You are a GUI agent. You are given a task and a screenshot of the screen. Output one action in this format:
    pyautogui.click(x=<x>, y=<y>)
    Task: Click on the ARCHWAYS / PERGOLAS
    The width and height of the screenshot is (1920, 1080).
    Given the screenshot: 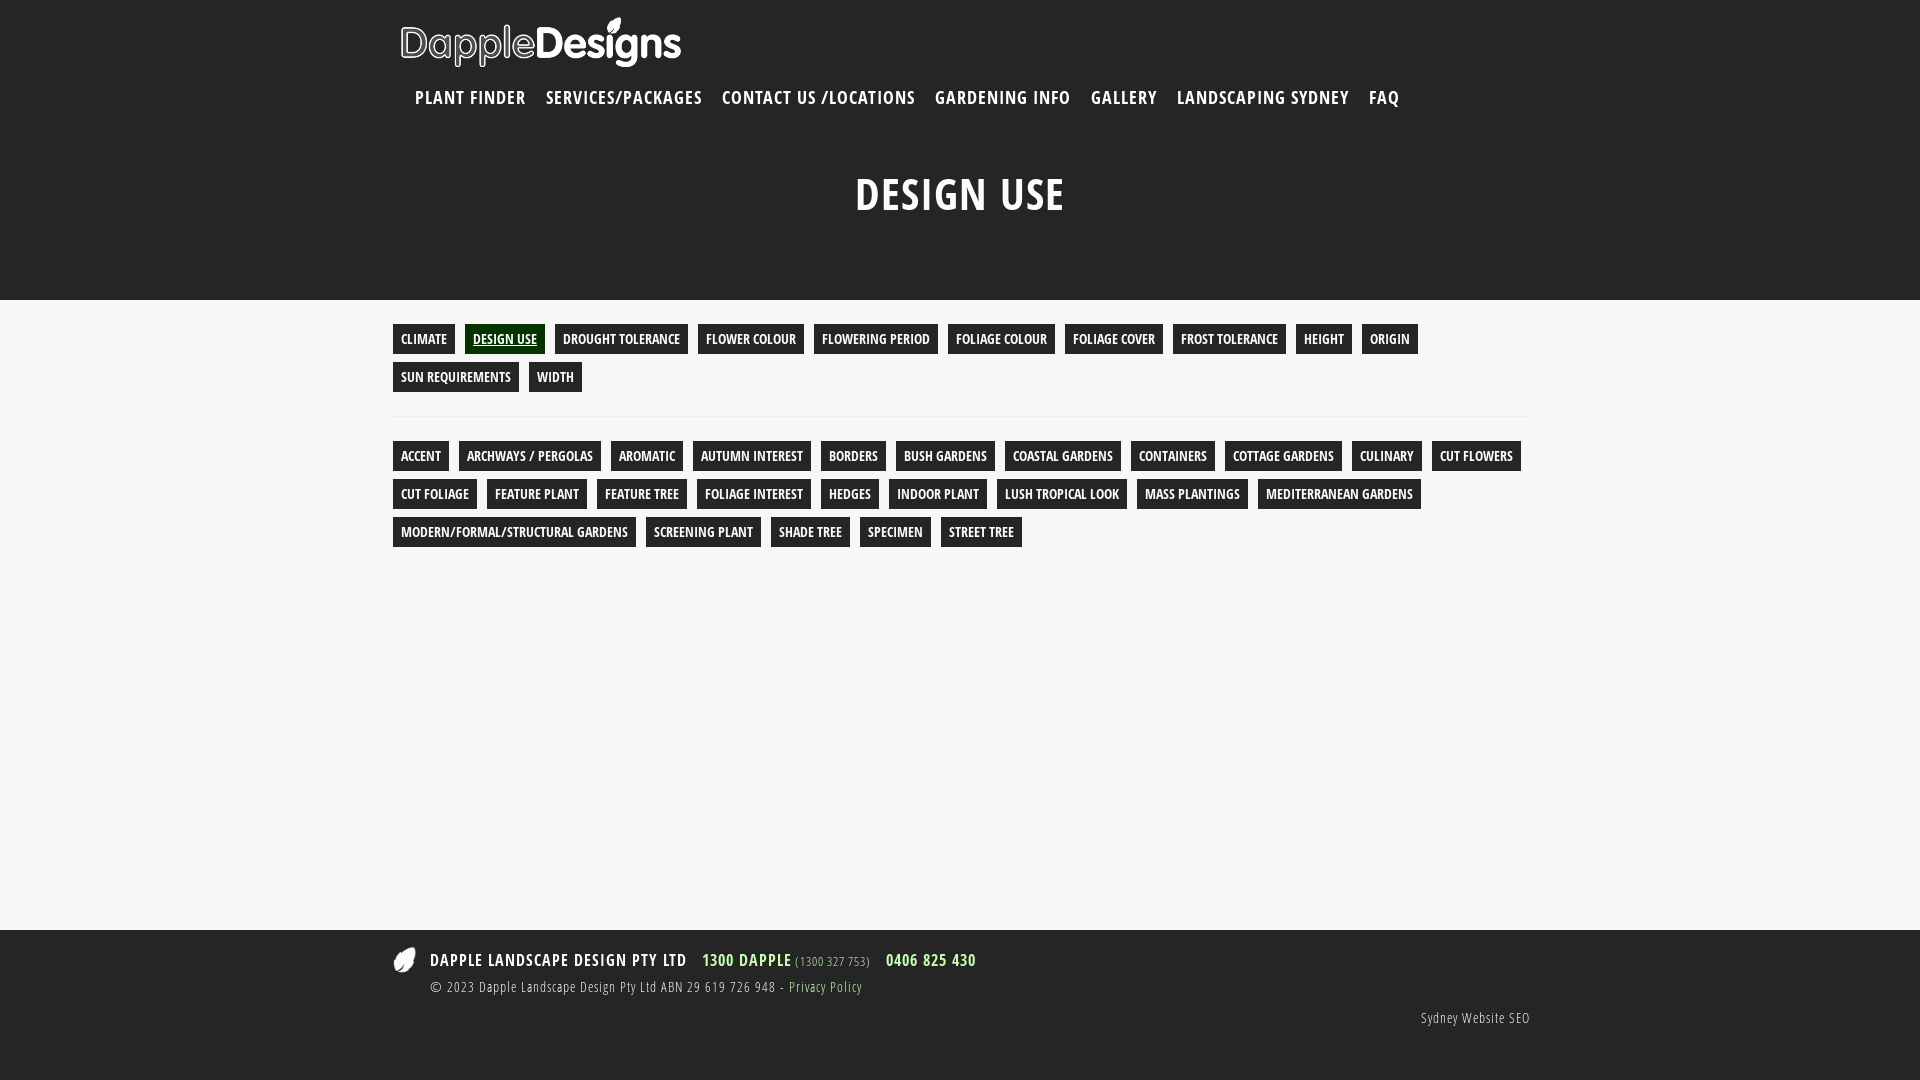 What is the action you would take?
    pyautogui.click(x=530, y=456)
    